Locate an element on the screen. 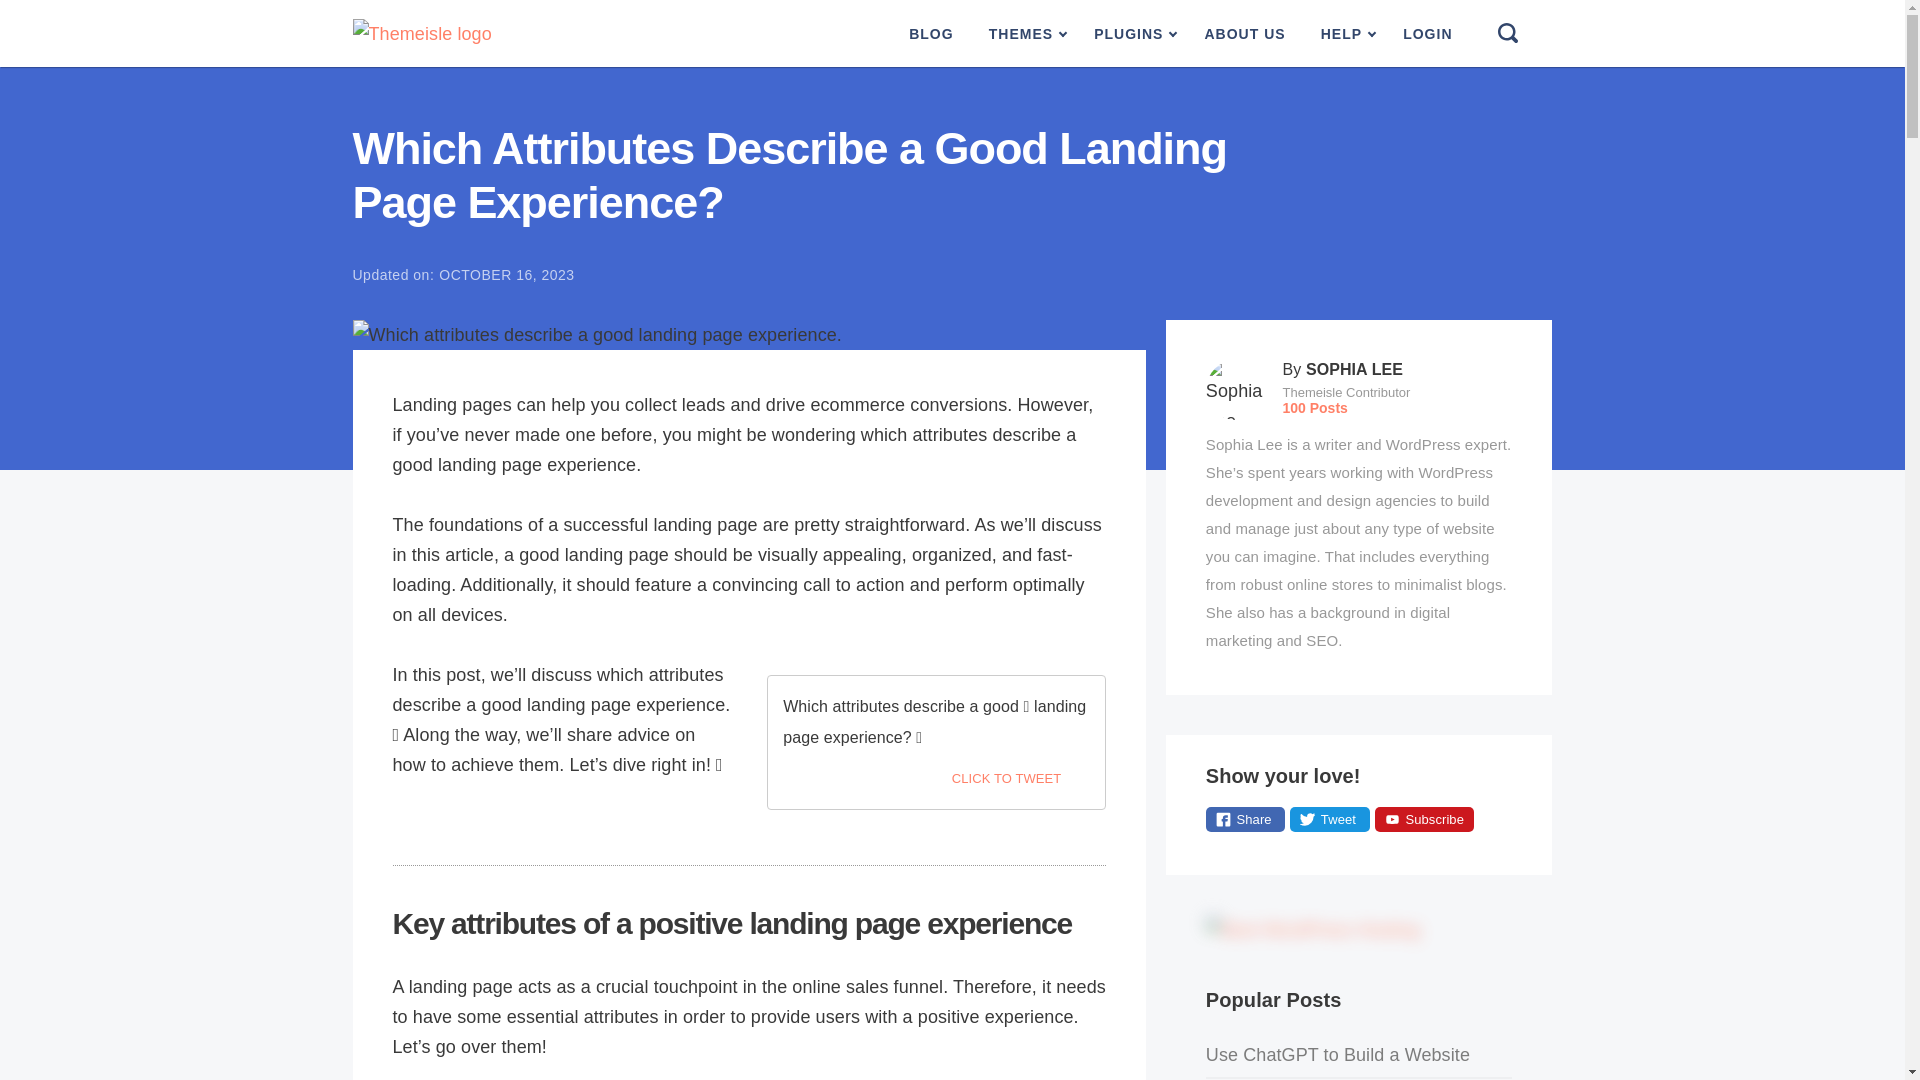 This screenshot has width=1920, height=1080. LOGIN is located at coordinates (1427, 34).